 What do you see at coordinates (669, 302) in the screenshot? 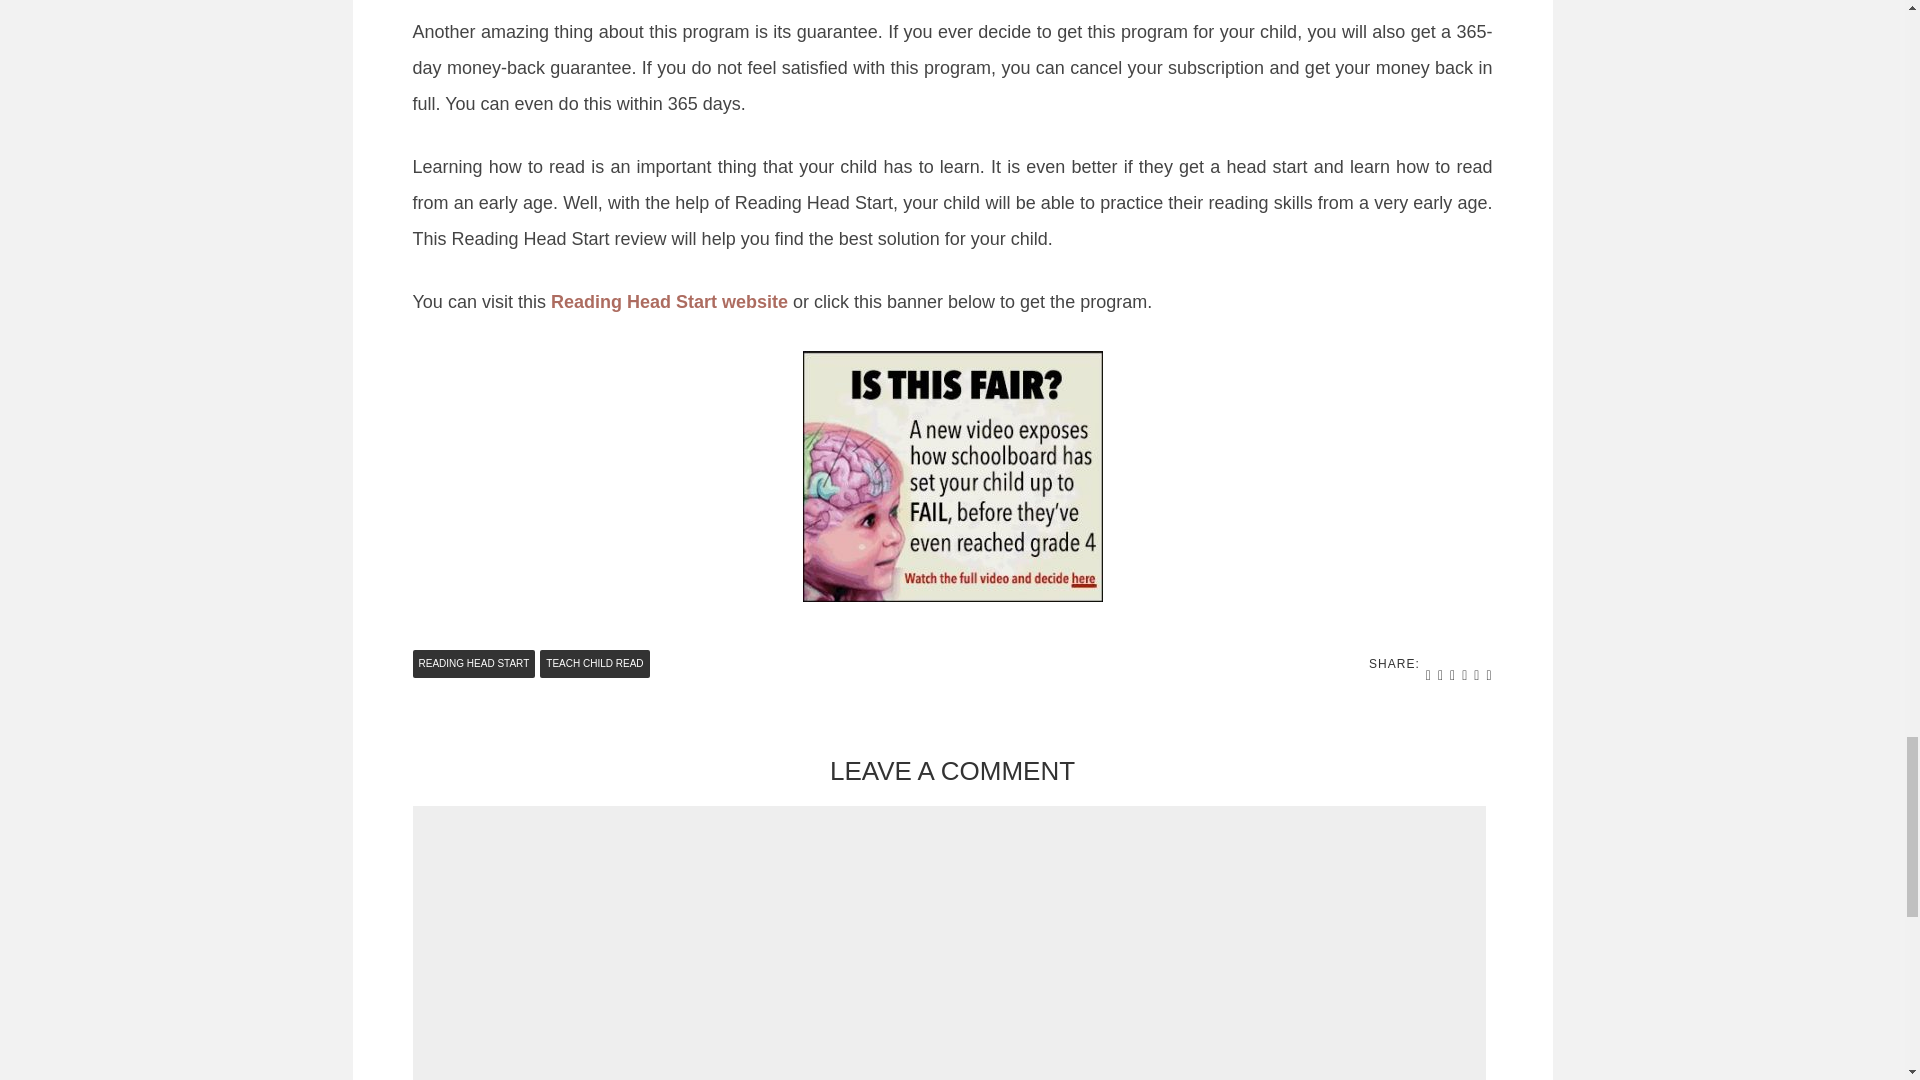
I see `Reading Head Start website` at bounding box center [669, 302].